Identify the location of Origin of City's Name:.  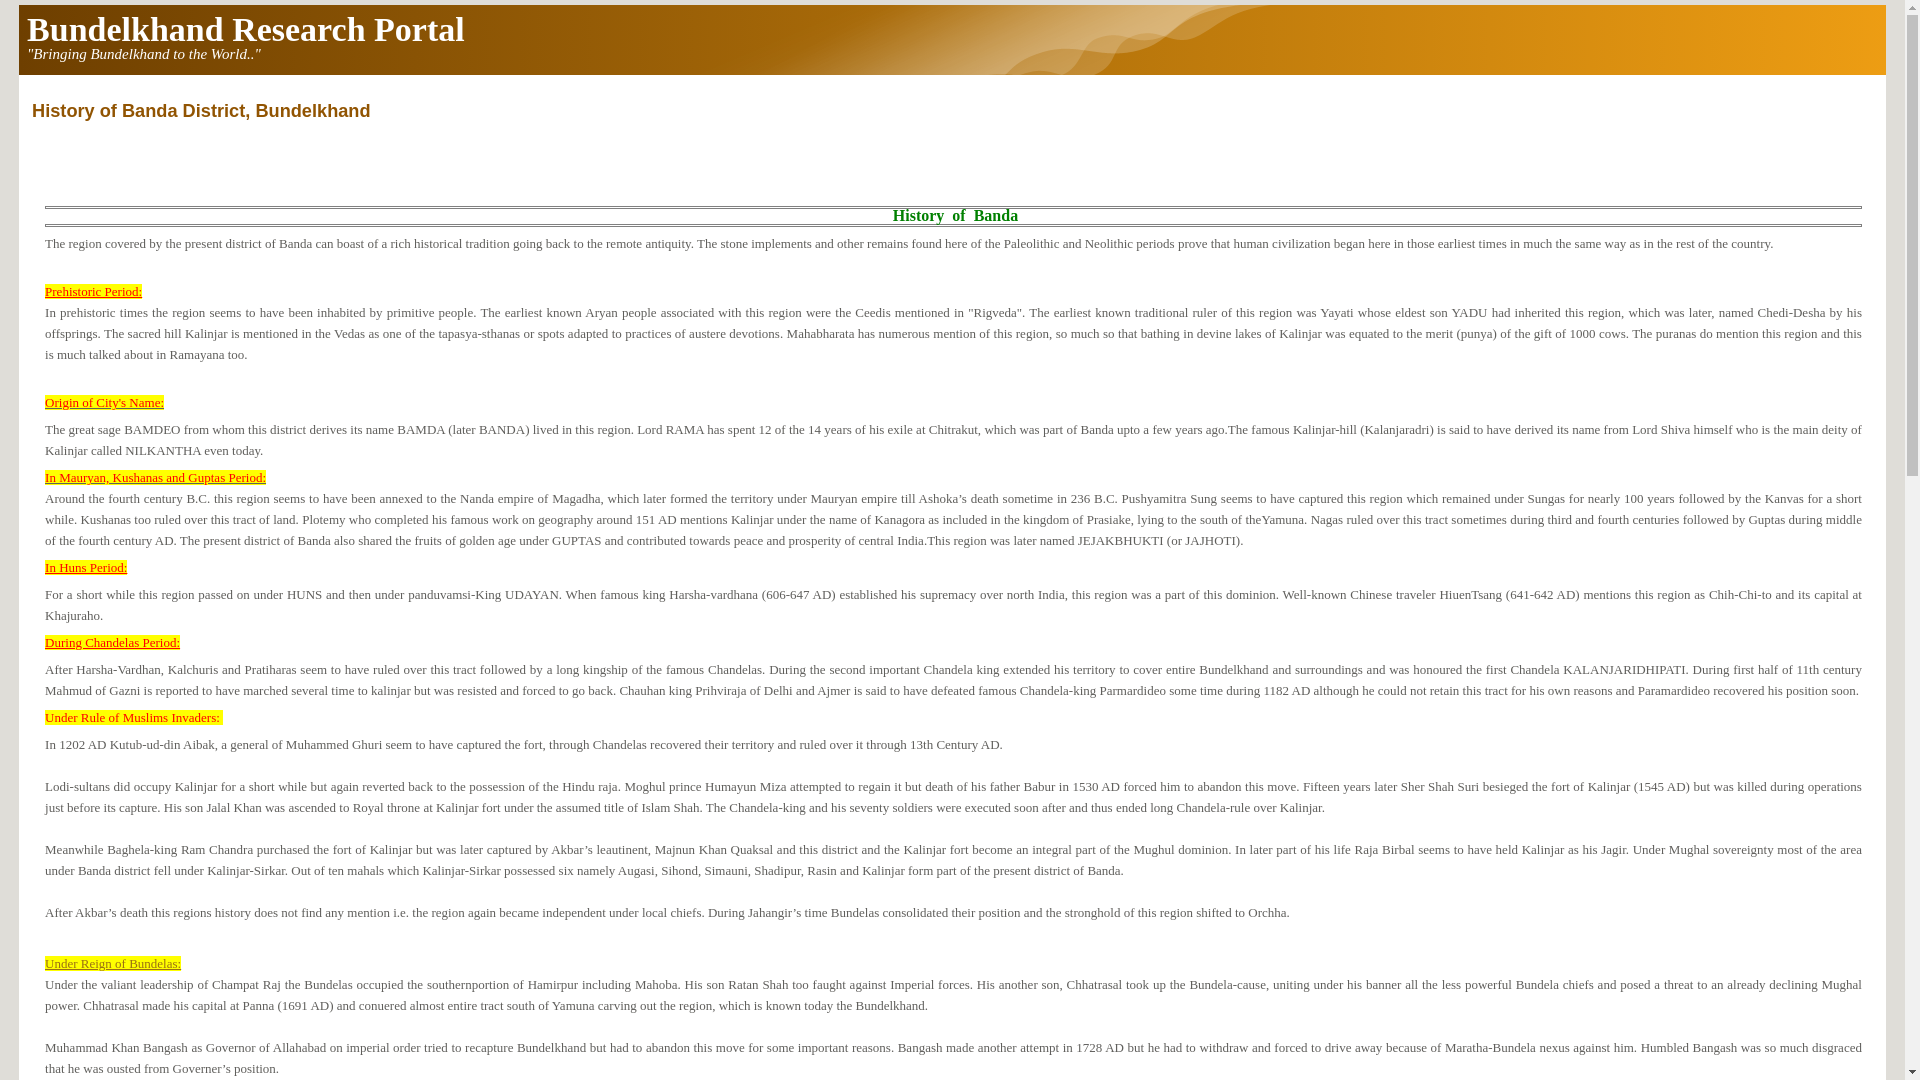
(104, 402).